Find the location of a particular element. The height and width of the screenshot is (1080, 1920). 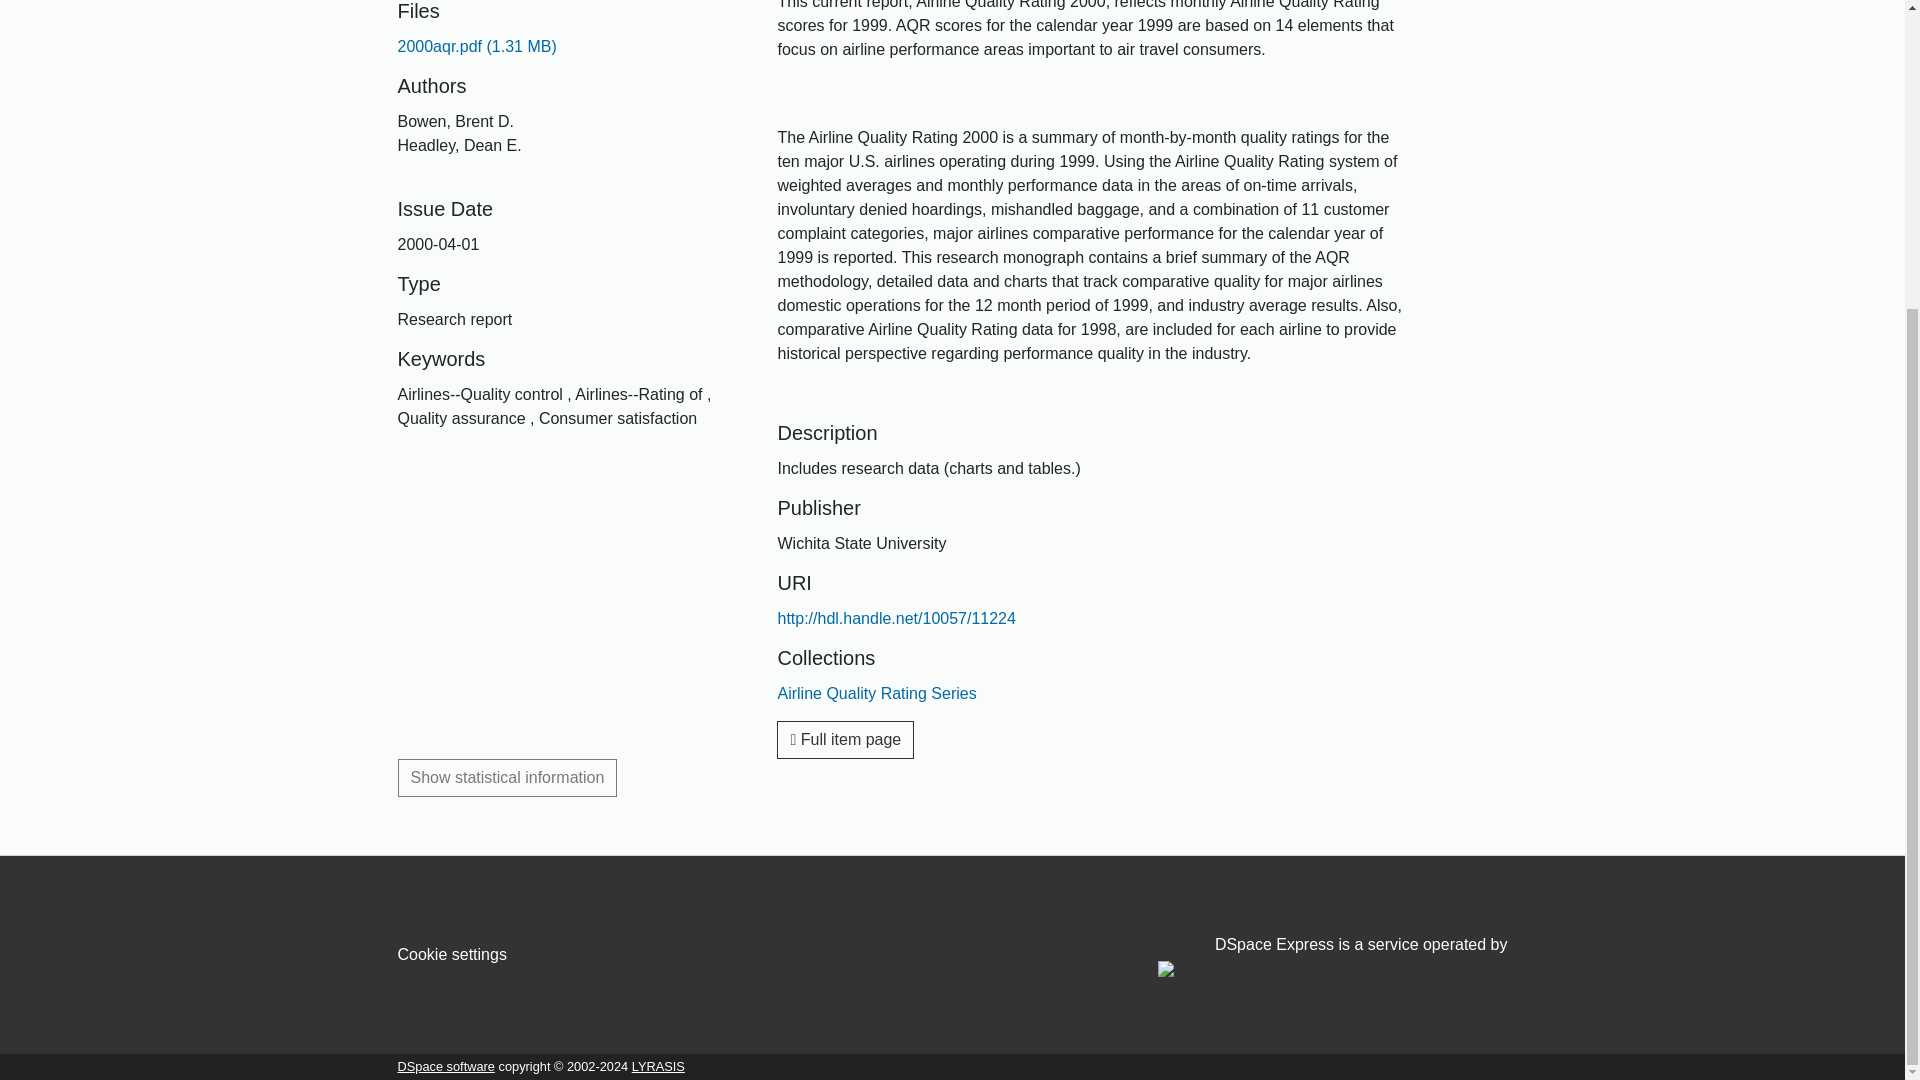

Cookie settings is located at coordinates (452, 954).